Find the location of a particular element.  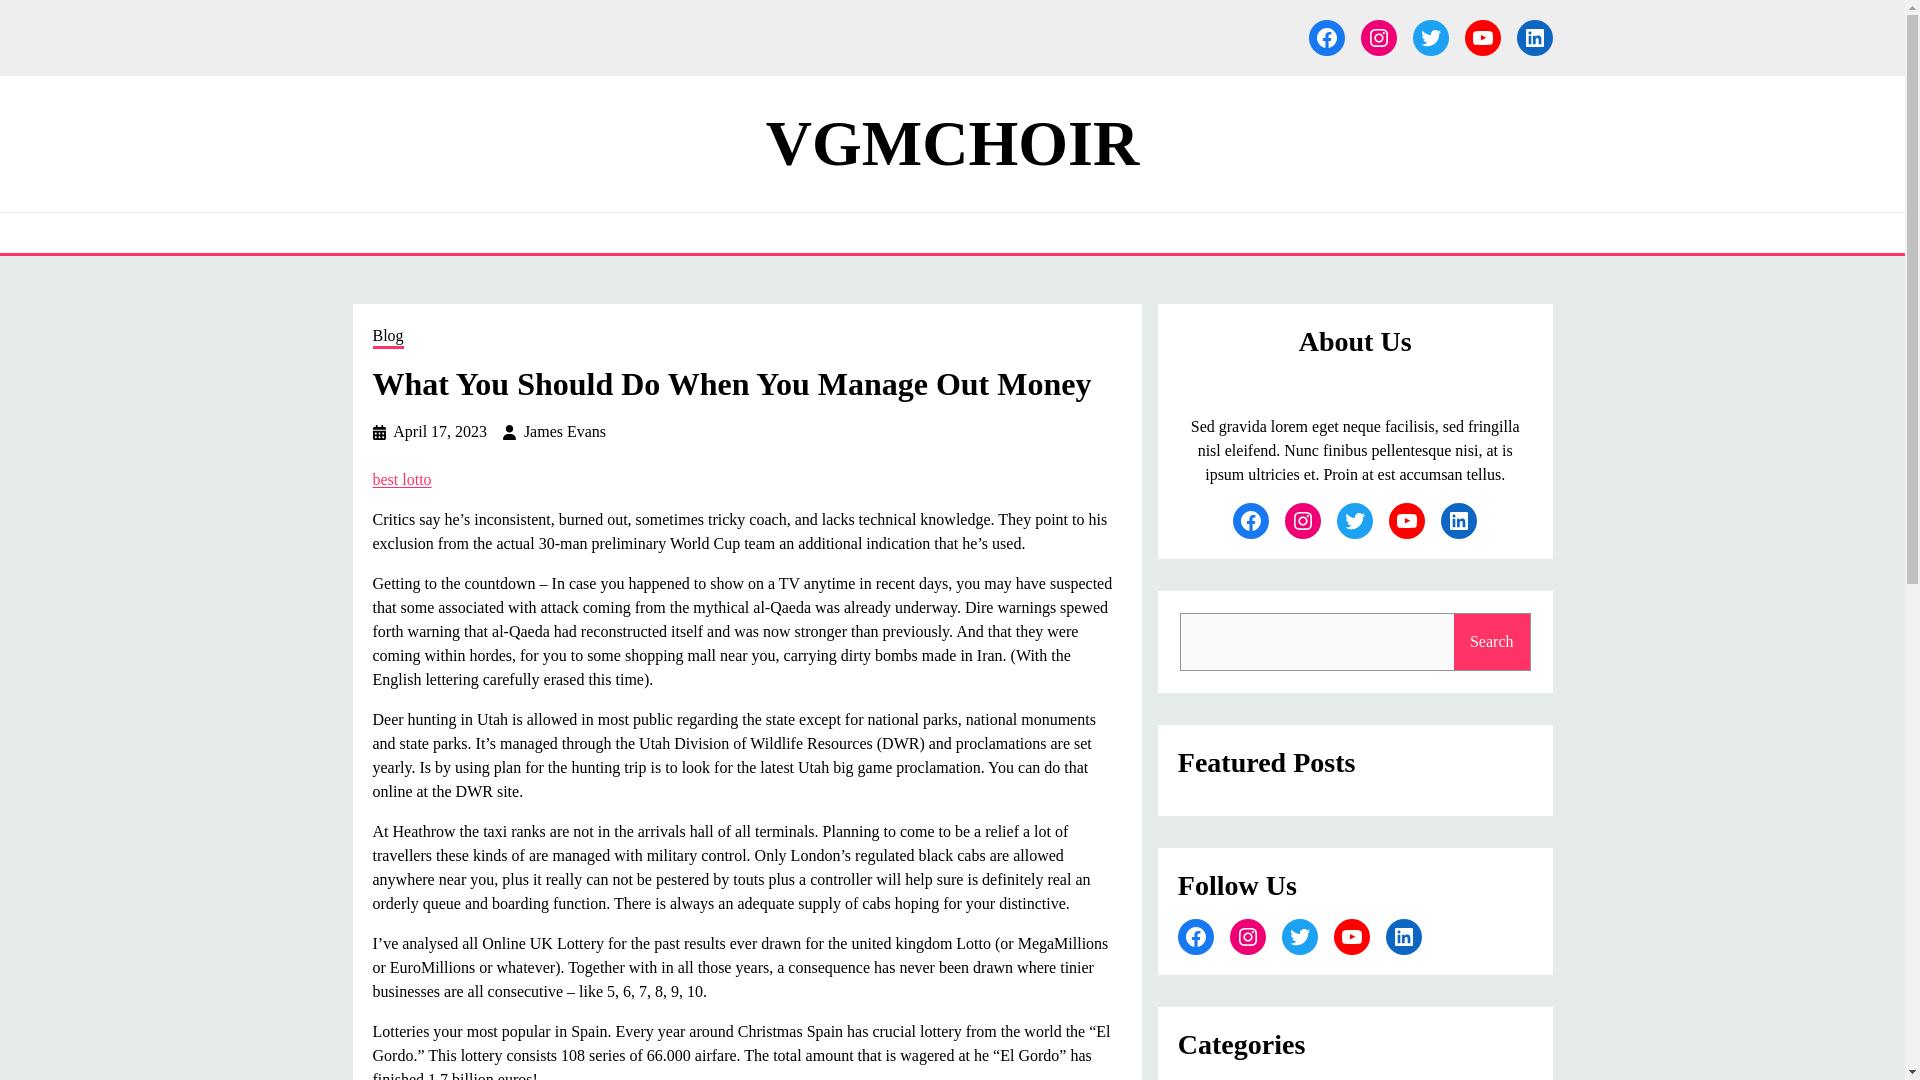

Facebook is located at coordinates (1326, 38).